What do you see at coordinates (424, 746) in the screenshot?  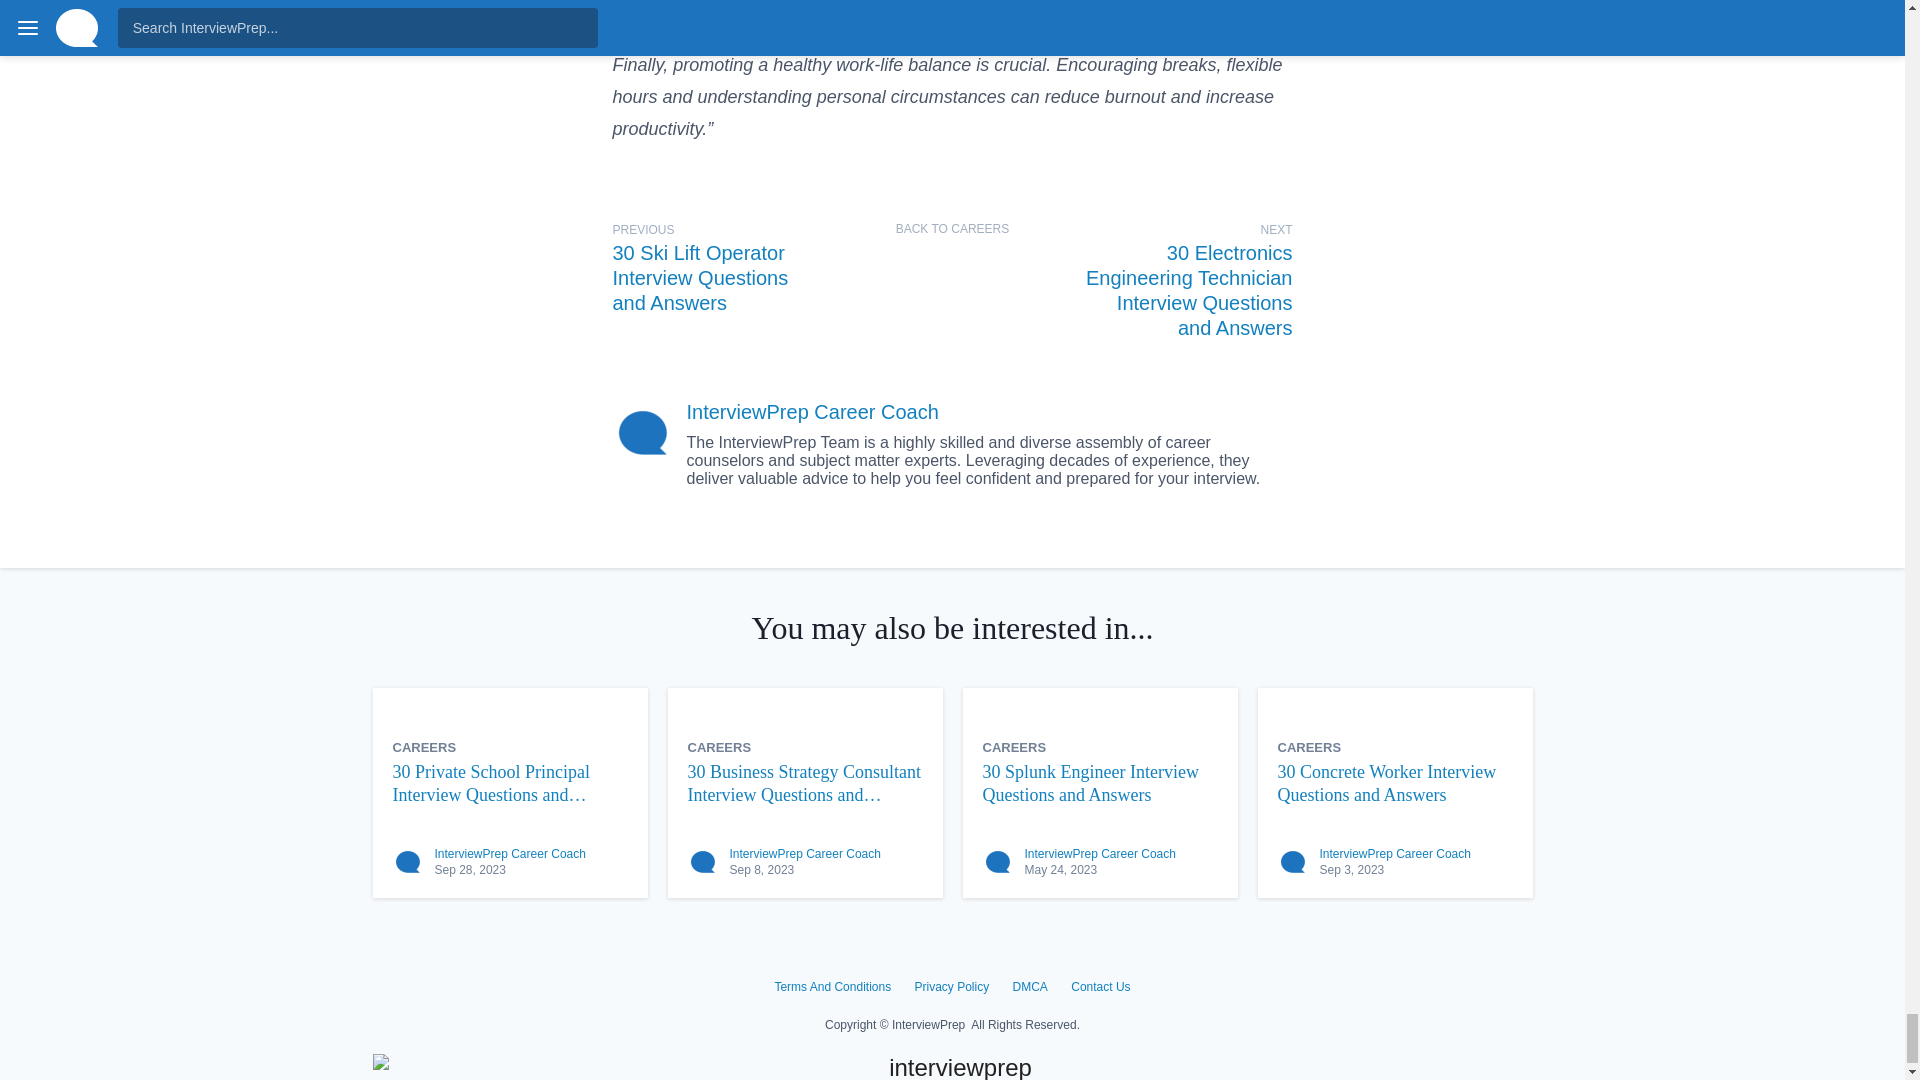 I see `CAREERS` at bounding box center [424, 746].